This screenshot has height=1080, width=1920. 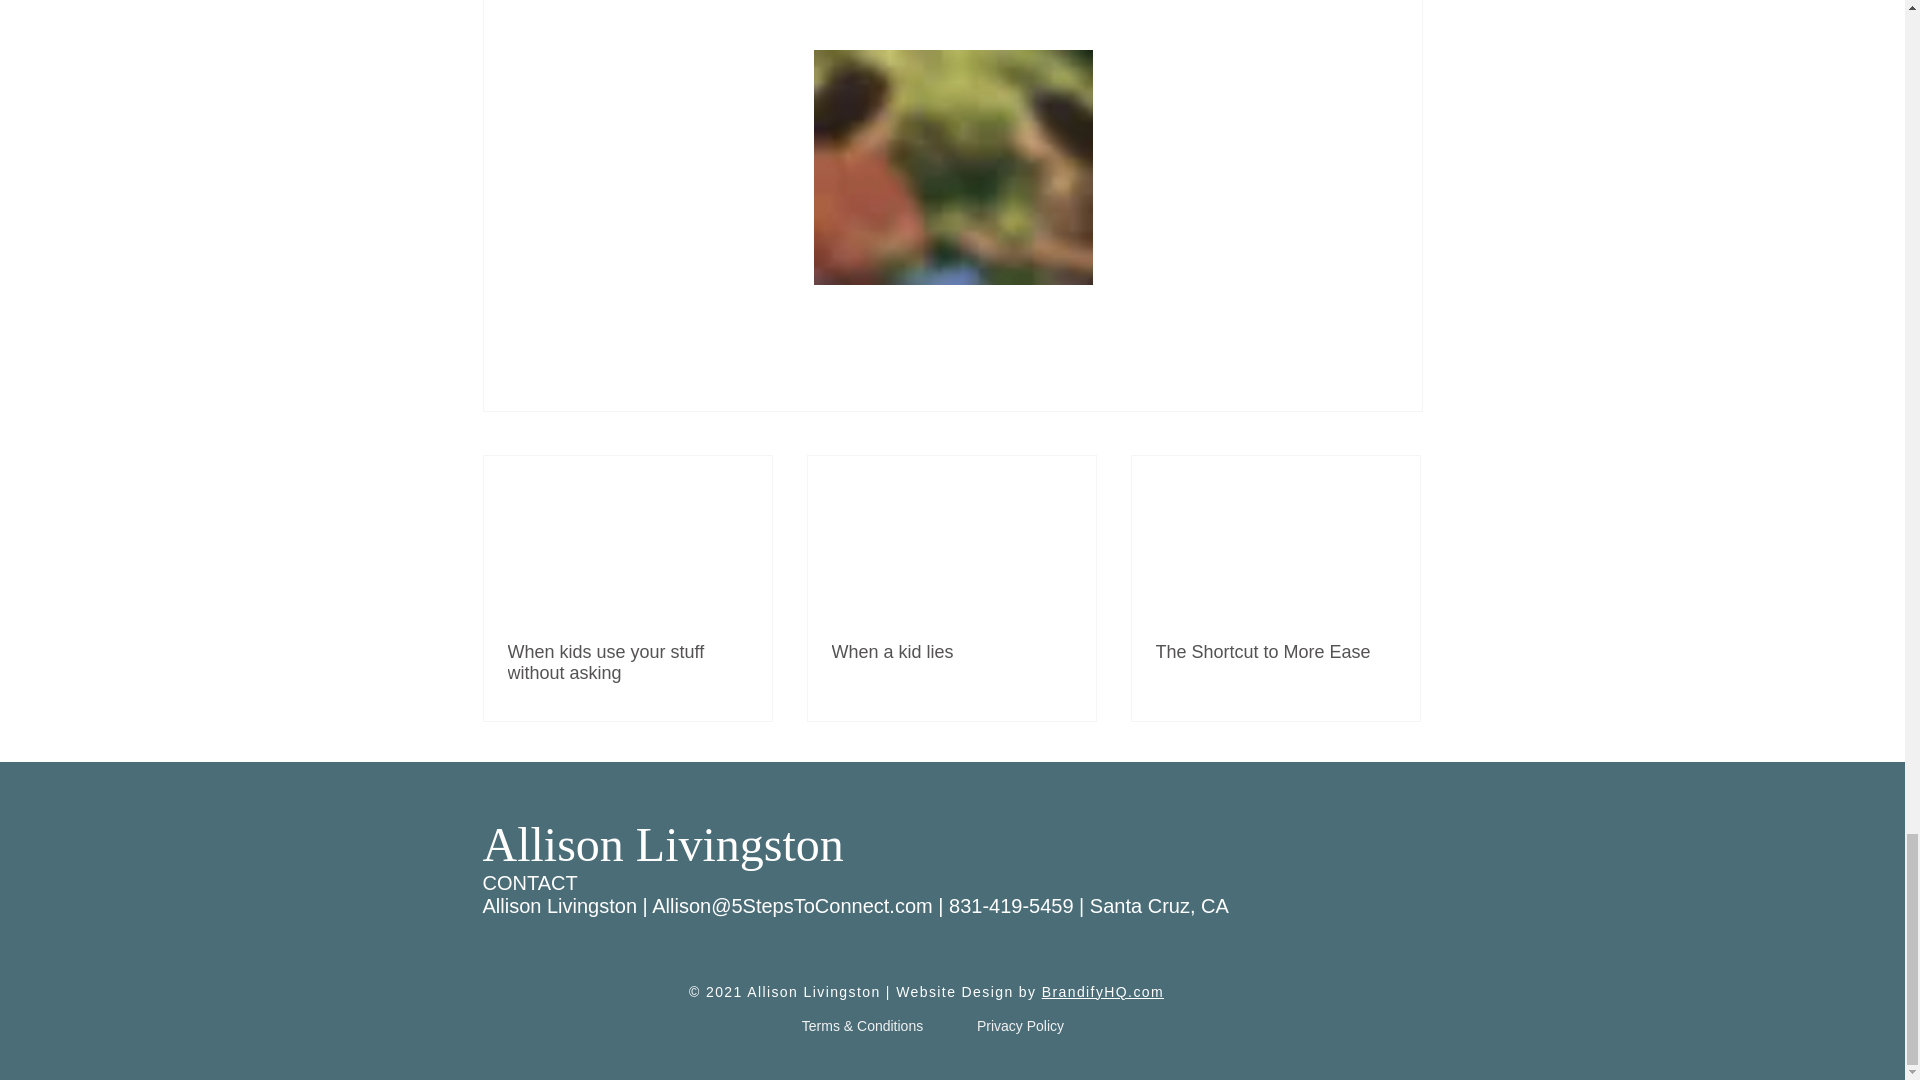 What do you see at coordinates (628, 662) in the screenshot?
I see `When kids use your stuff without asking` at bounding box center [628, 662].